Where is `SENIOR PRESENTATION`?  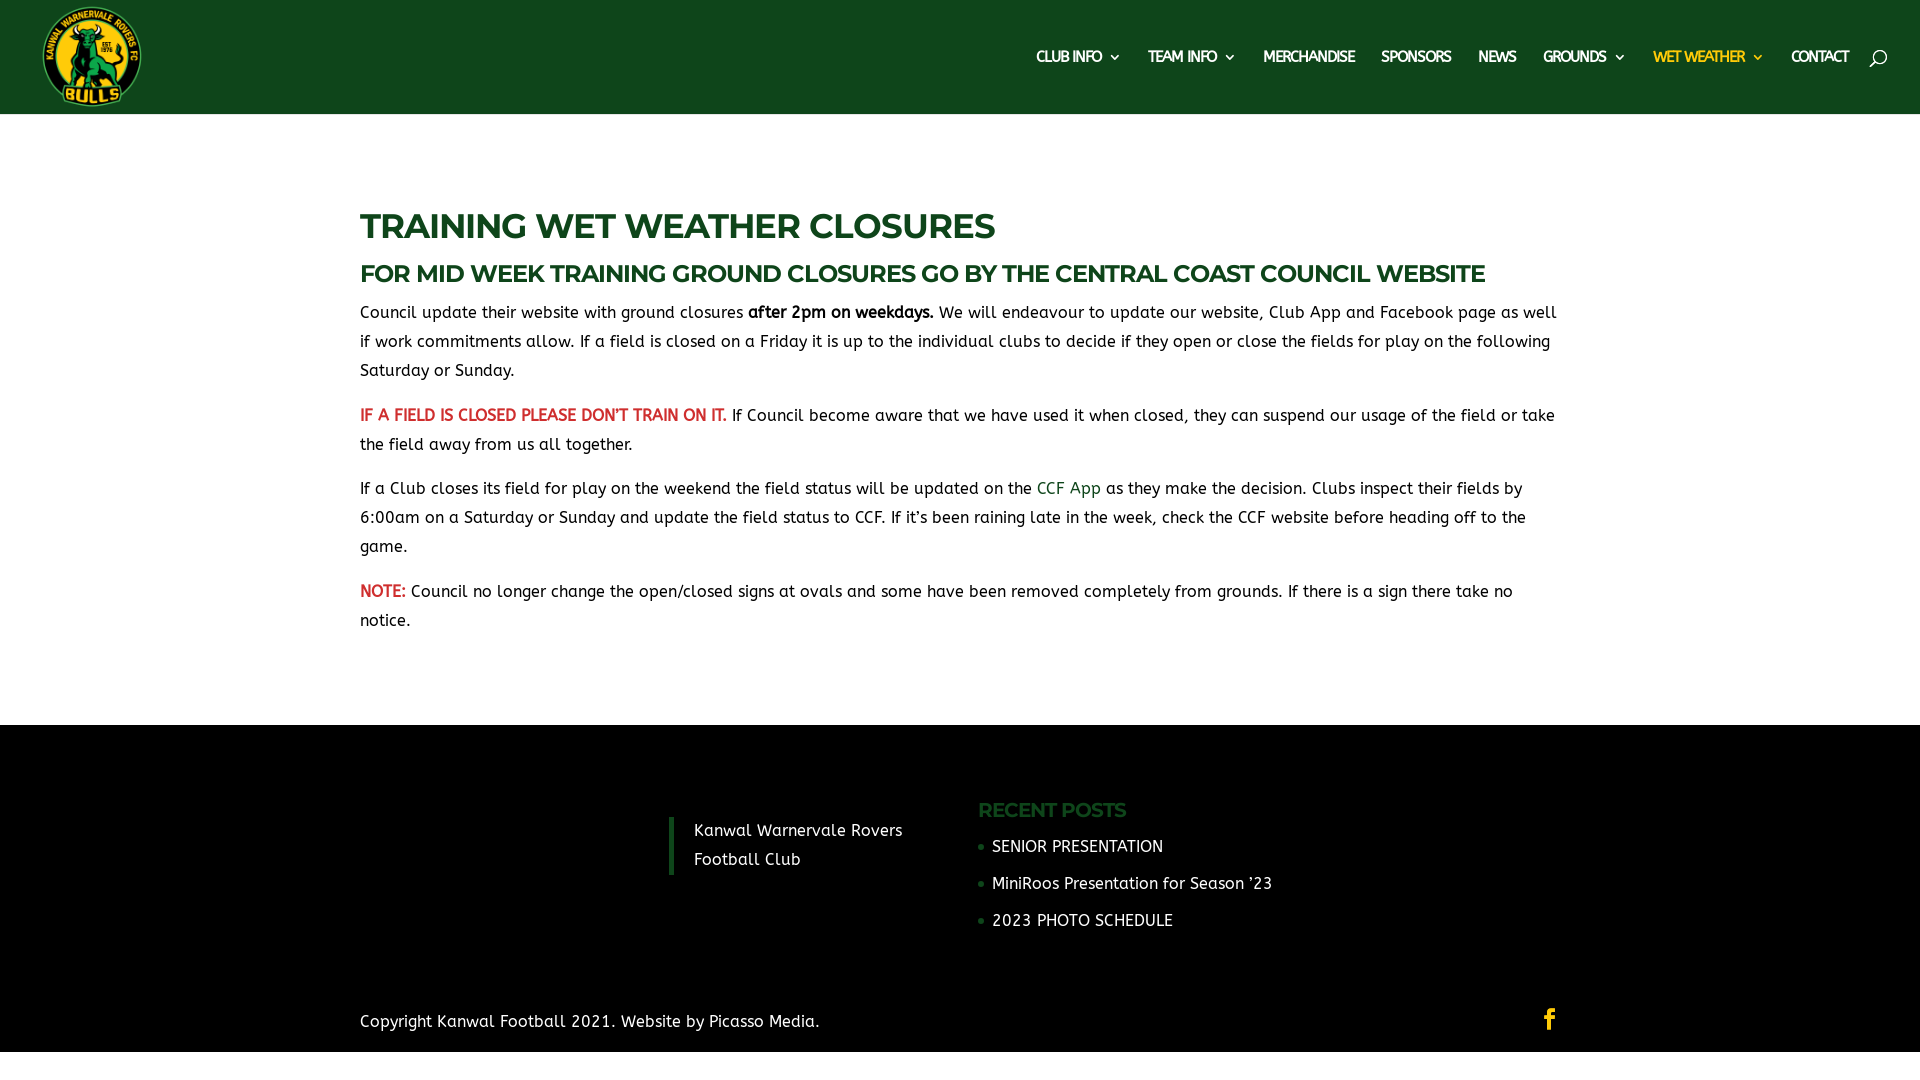
SENIOR PRESENTATION is located at coordinates (1078, 846).